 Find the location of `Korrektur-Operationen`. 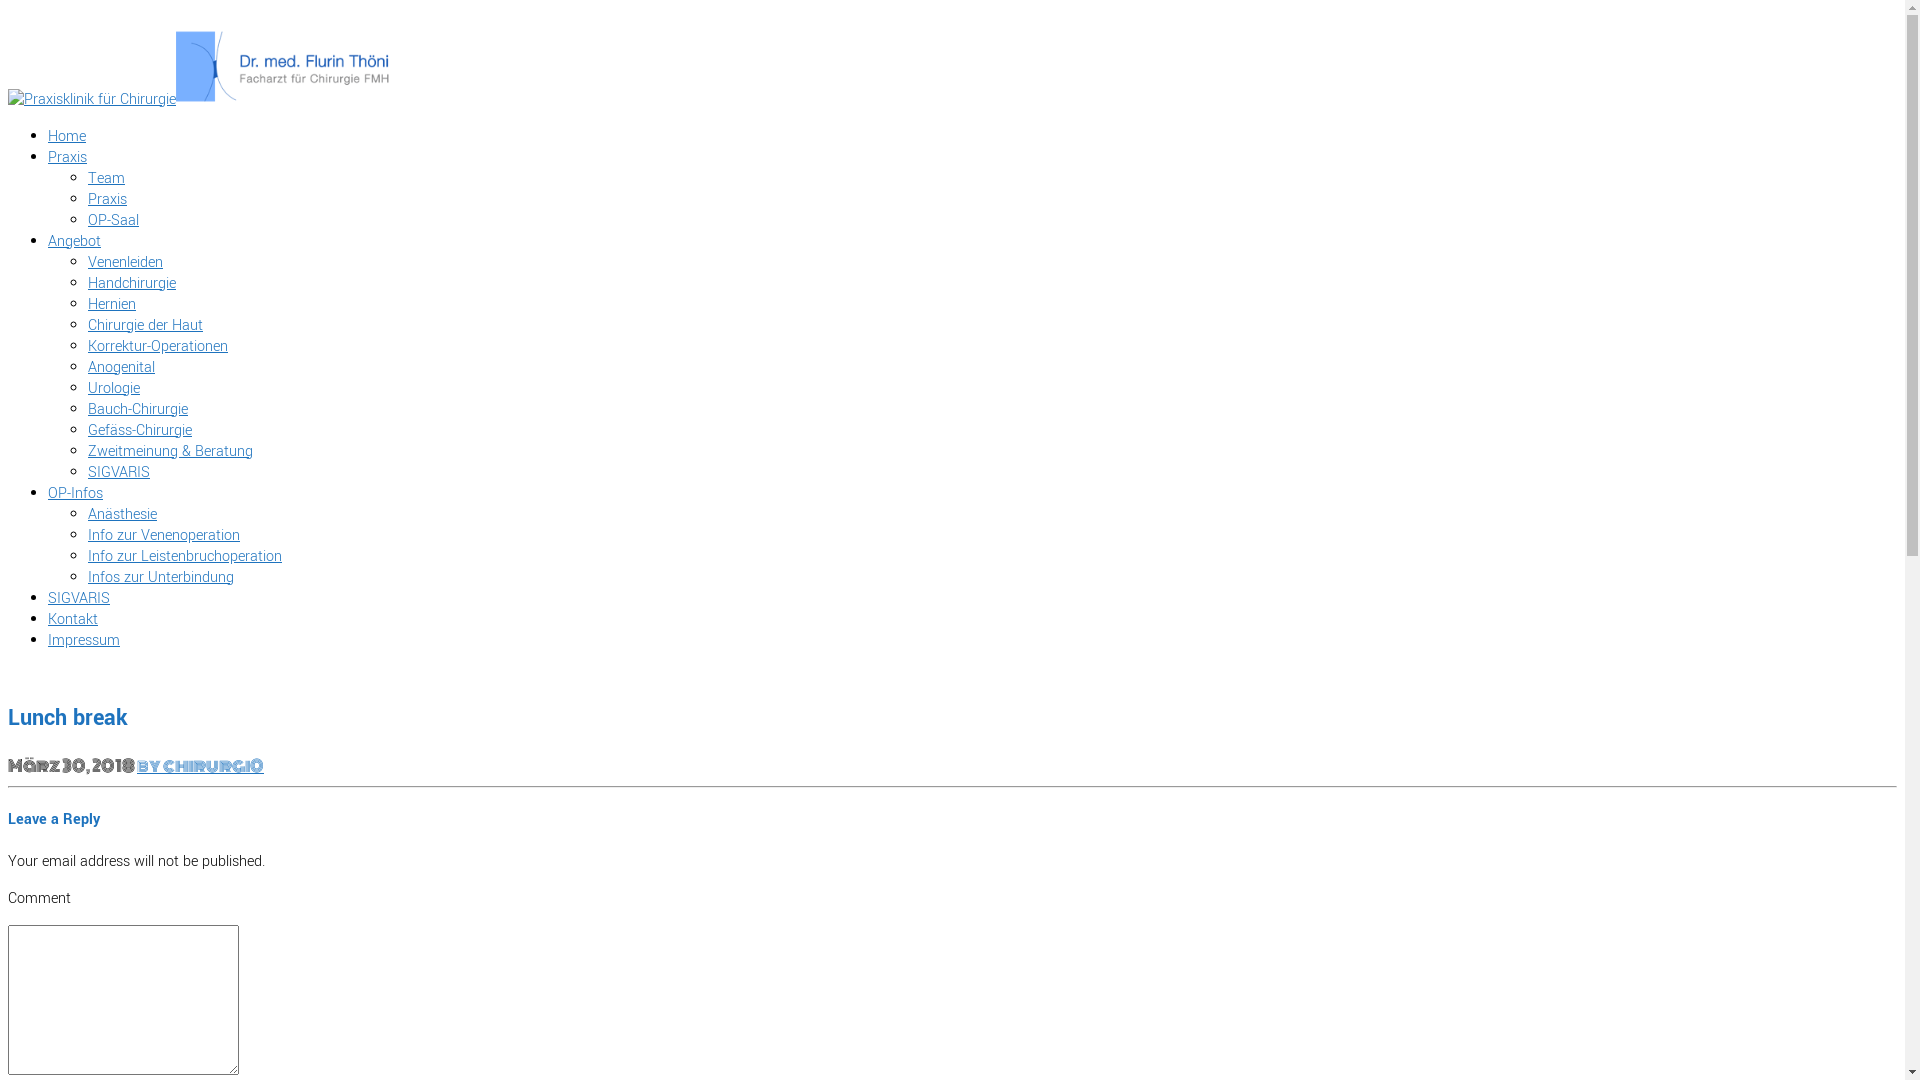

Korrektur-Operationen is located at coordinates (158, 346).